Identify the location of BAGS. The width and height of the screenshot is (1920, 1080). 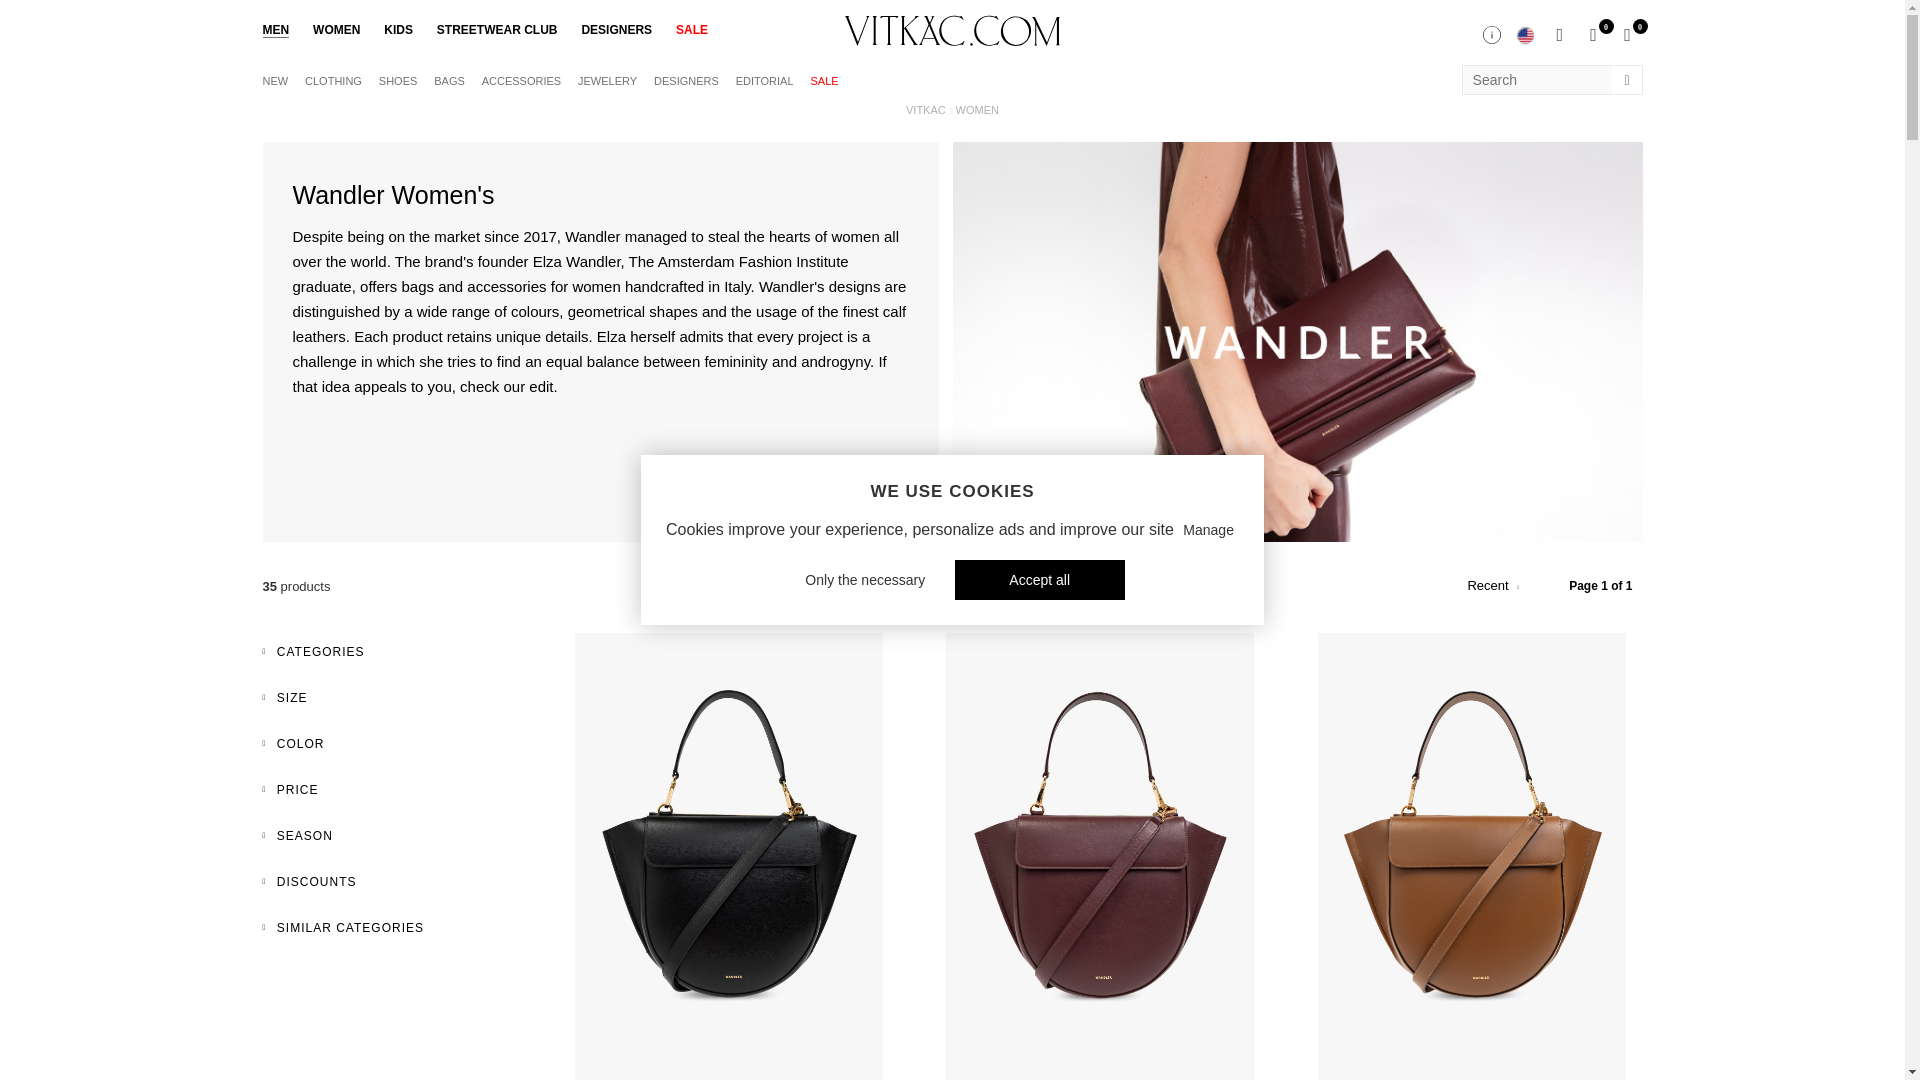
(448, 80).